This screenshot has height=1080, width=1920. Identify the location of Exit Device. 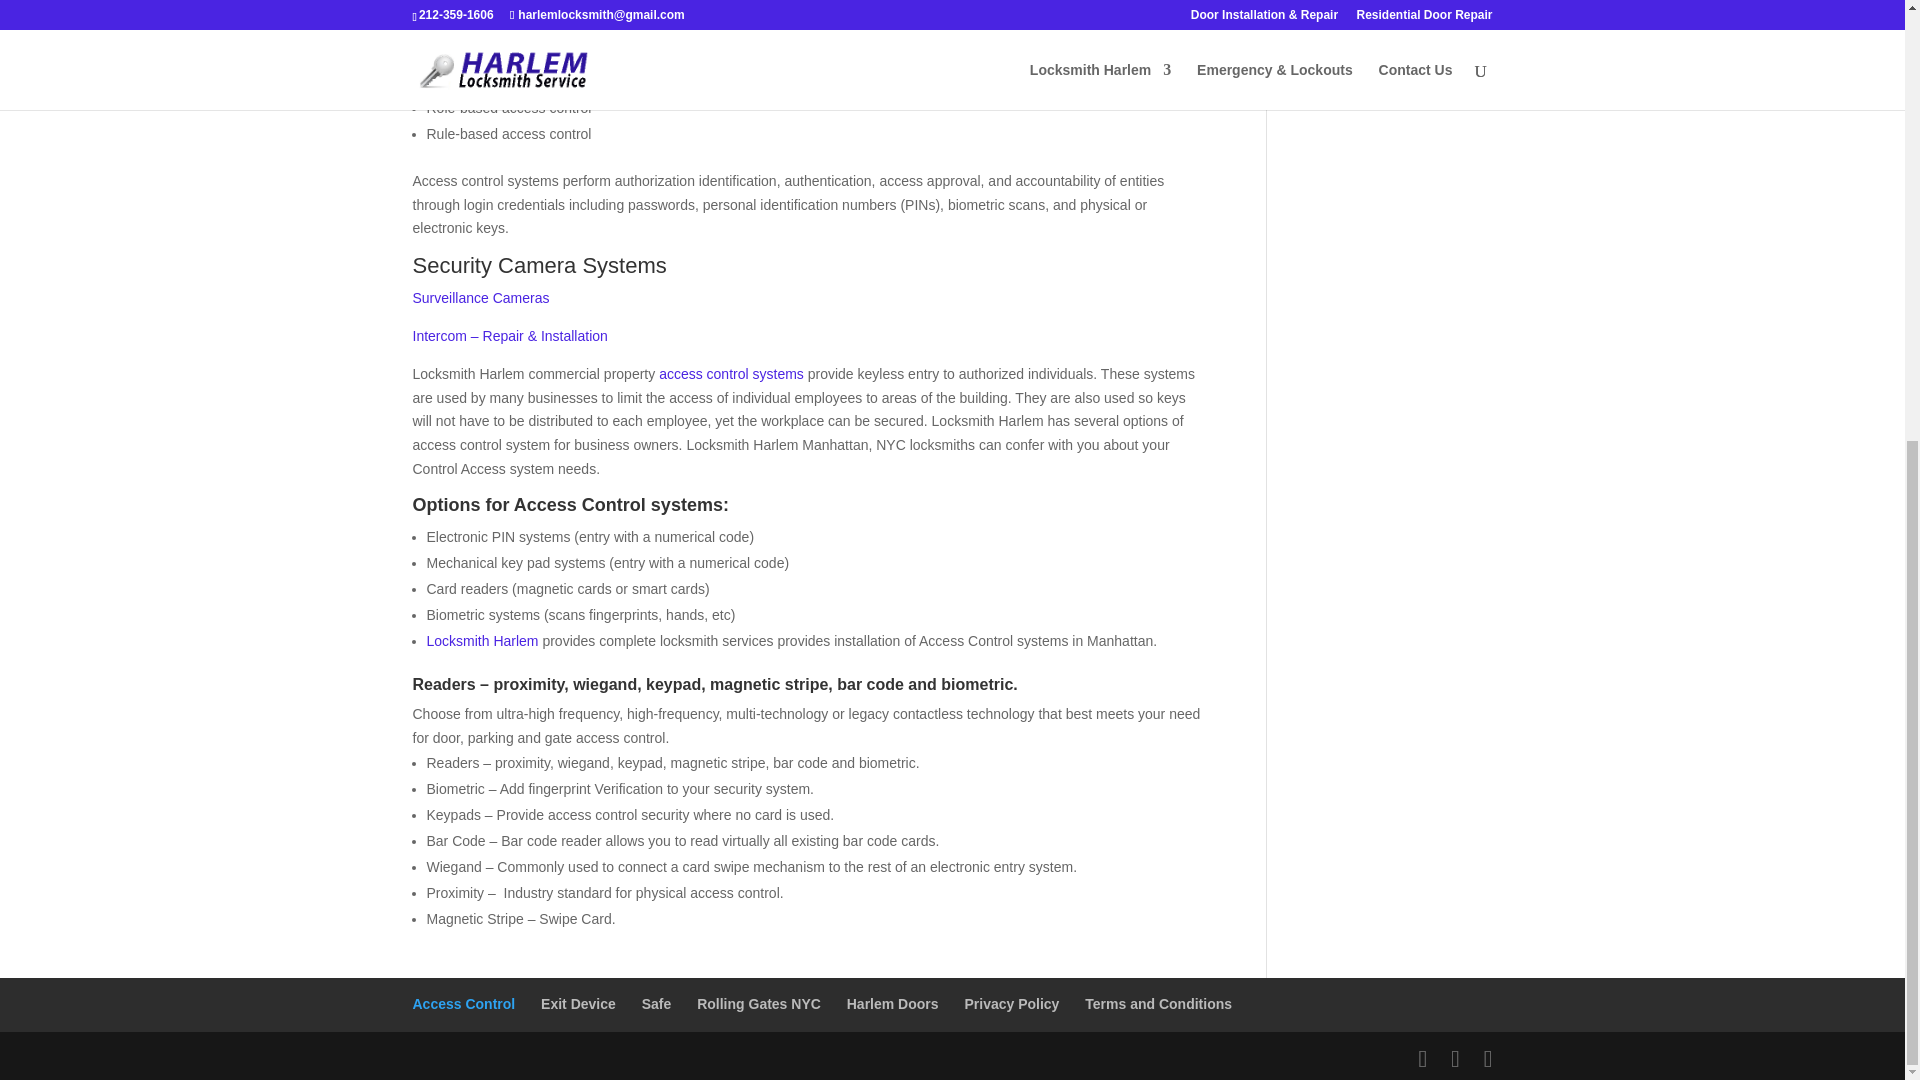
(578, 1003).